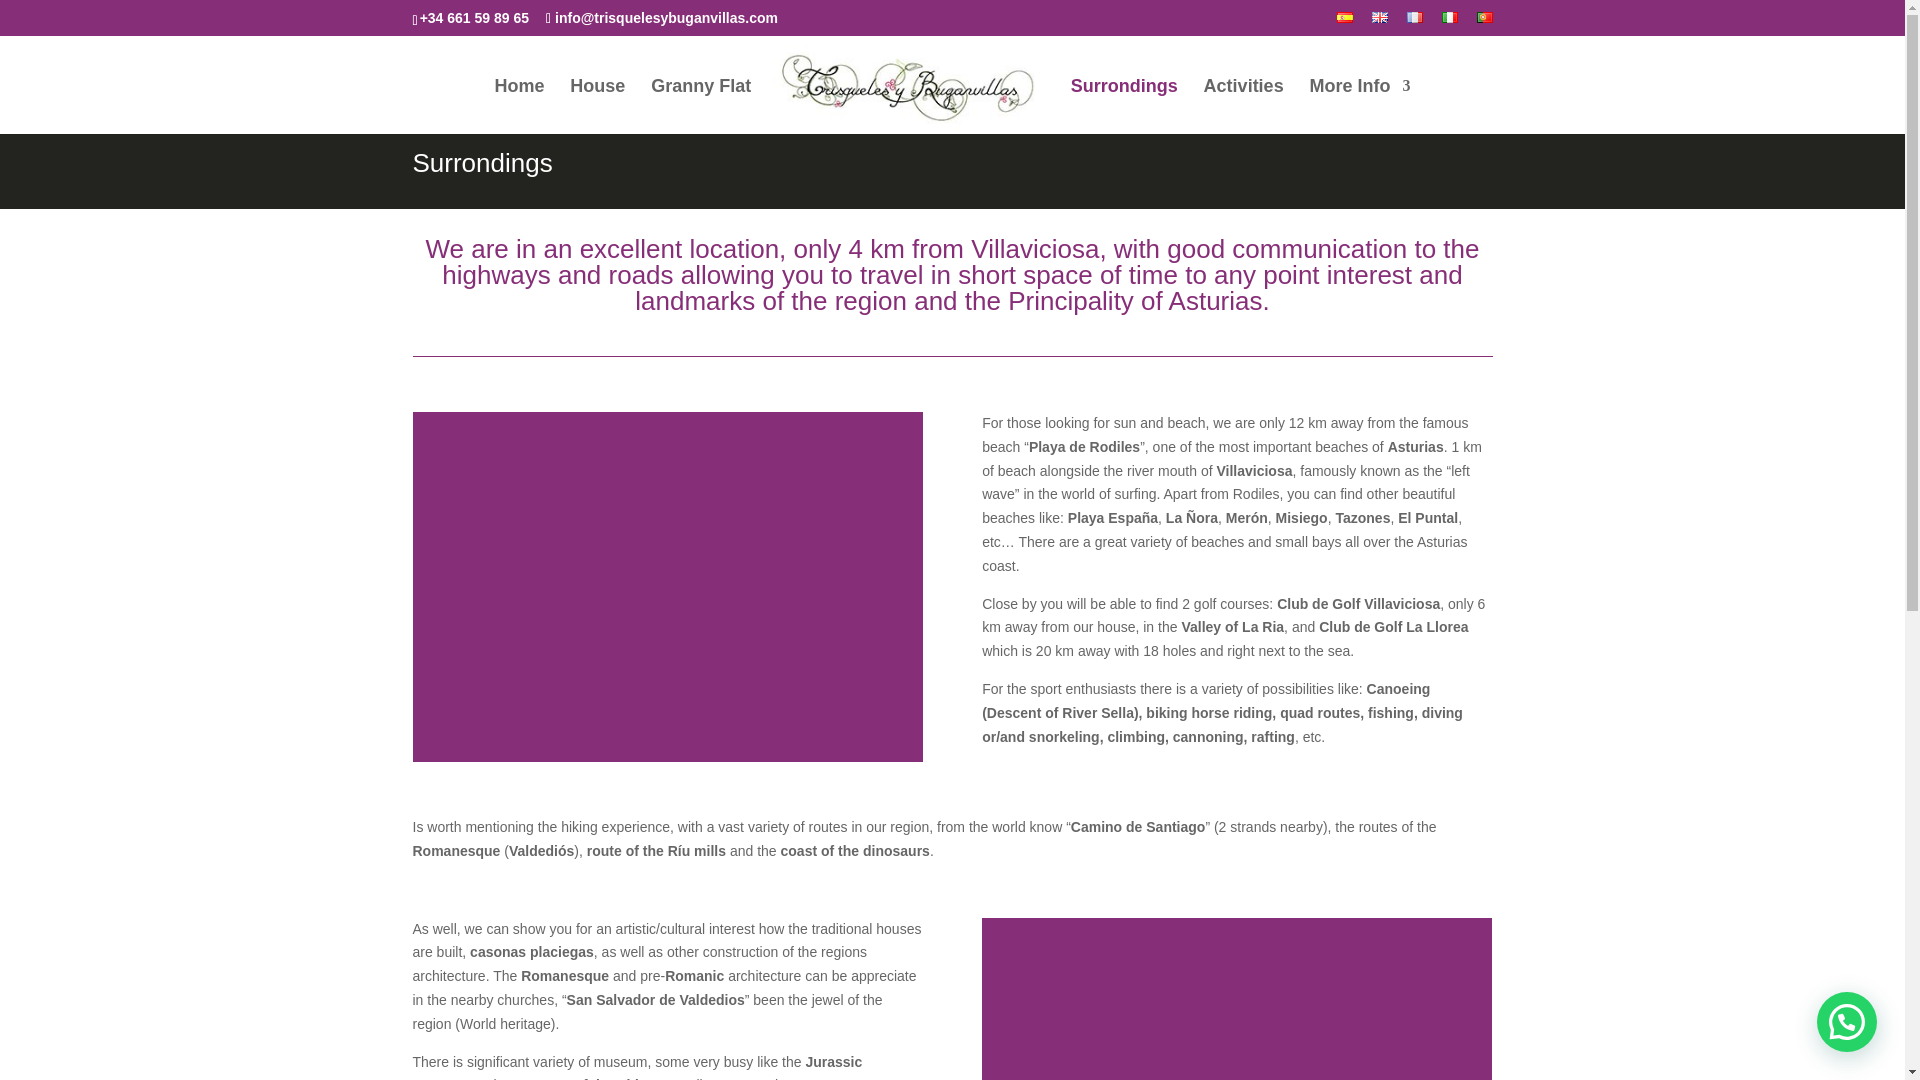 Image resolution: width=1920 pixels, height=1080 pixels. Describe the element at coordinates (1124, 106) in the screenshot. I see `Surrondings` at that location.